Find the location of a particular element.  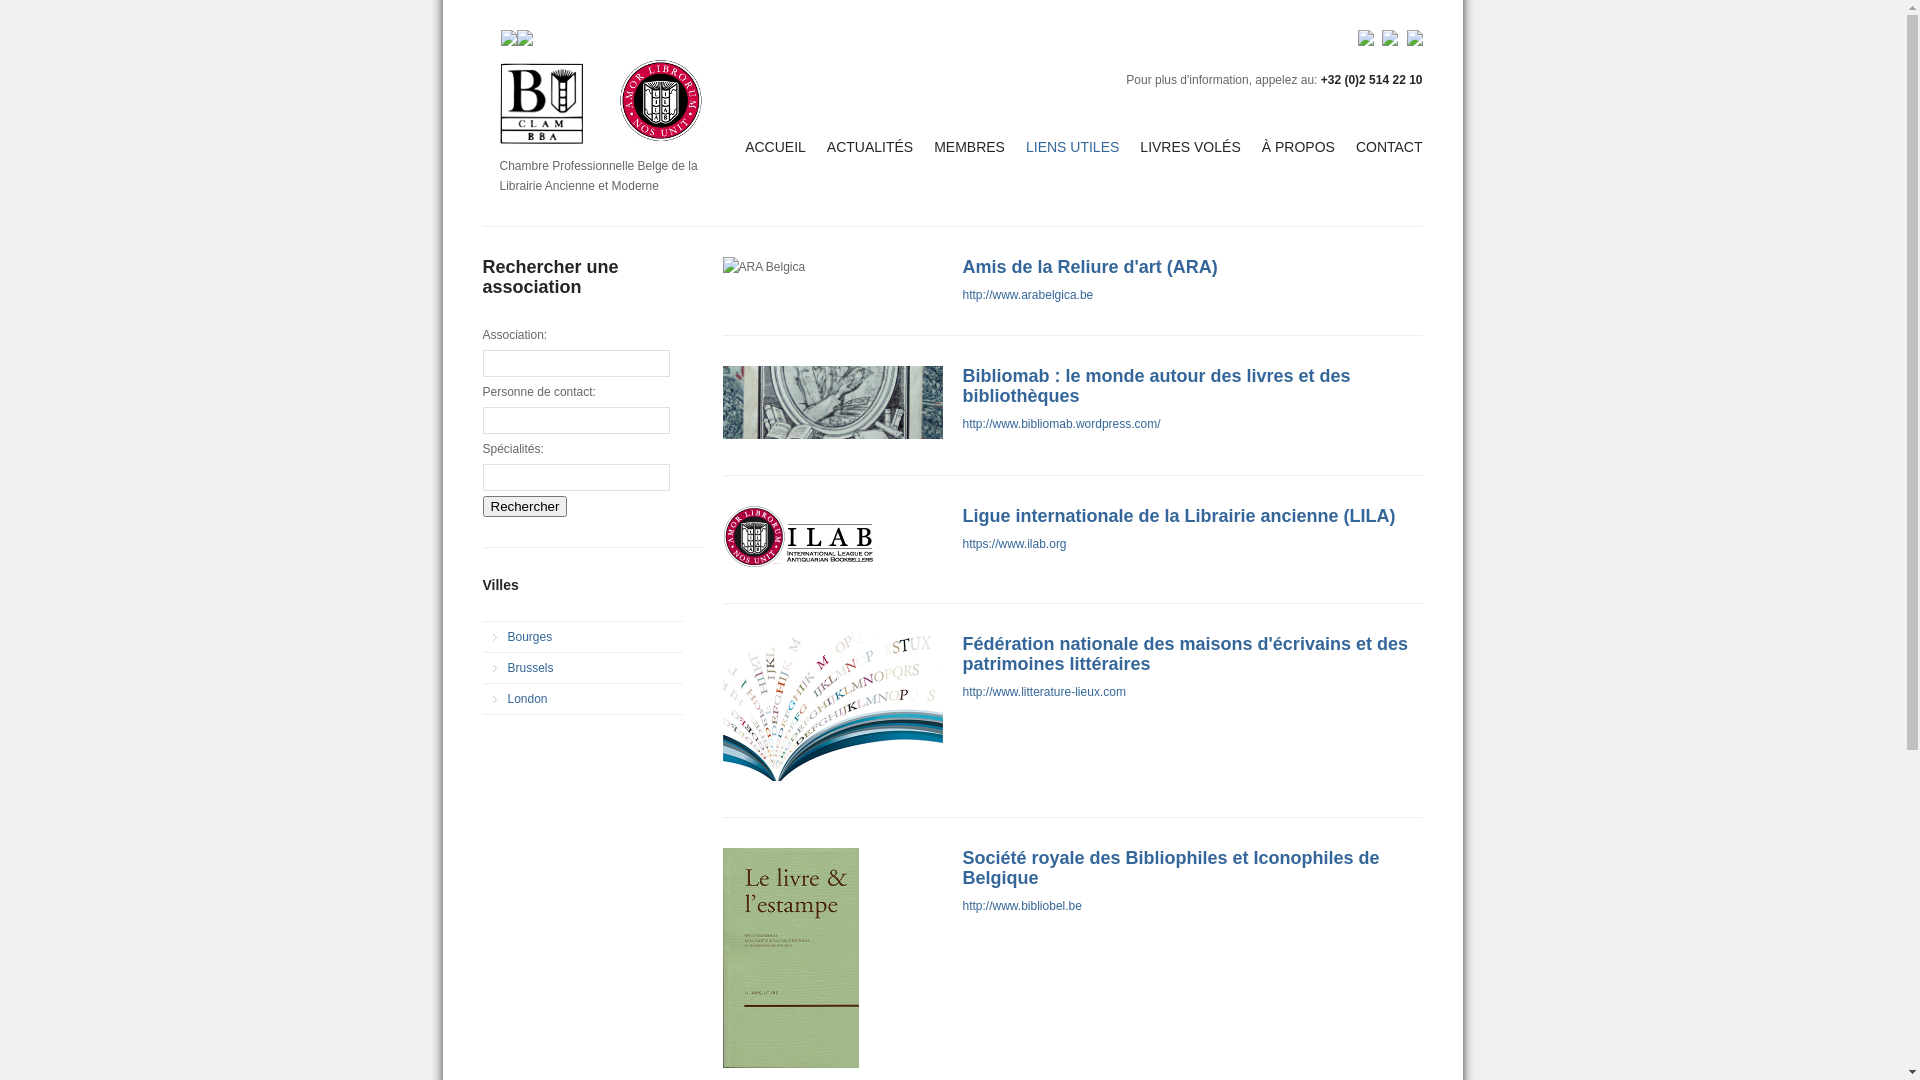

LIENS UTILES is located at coordinates (1083, 146).